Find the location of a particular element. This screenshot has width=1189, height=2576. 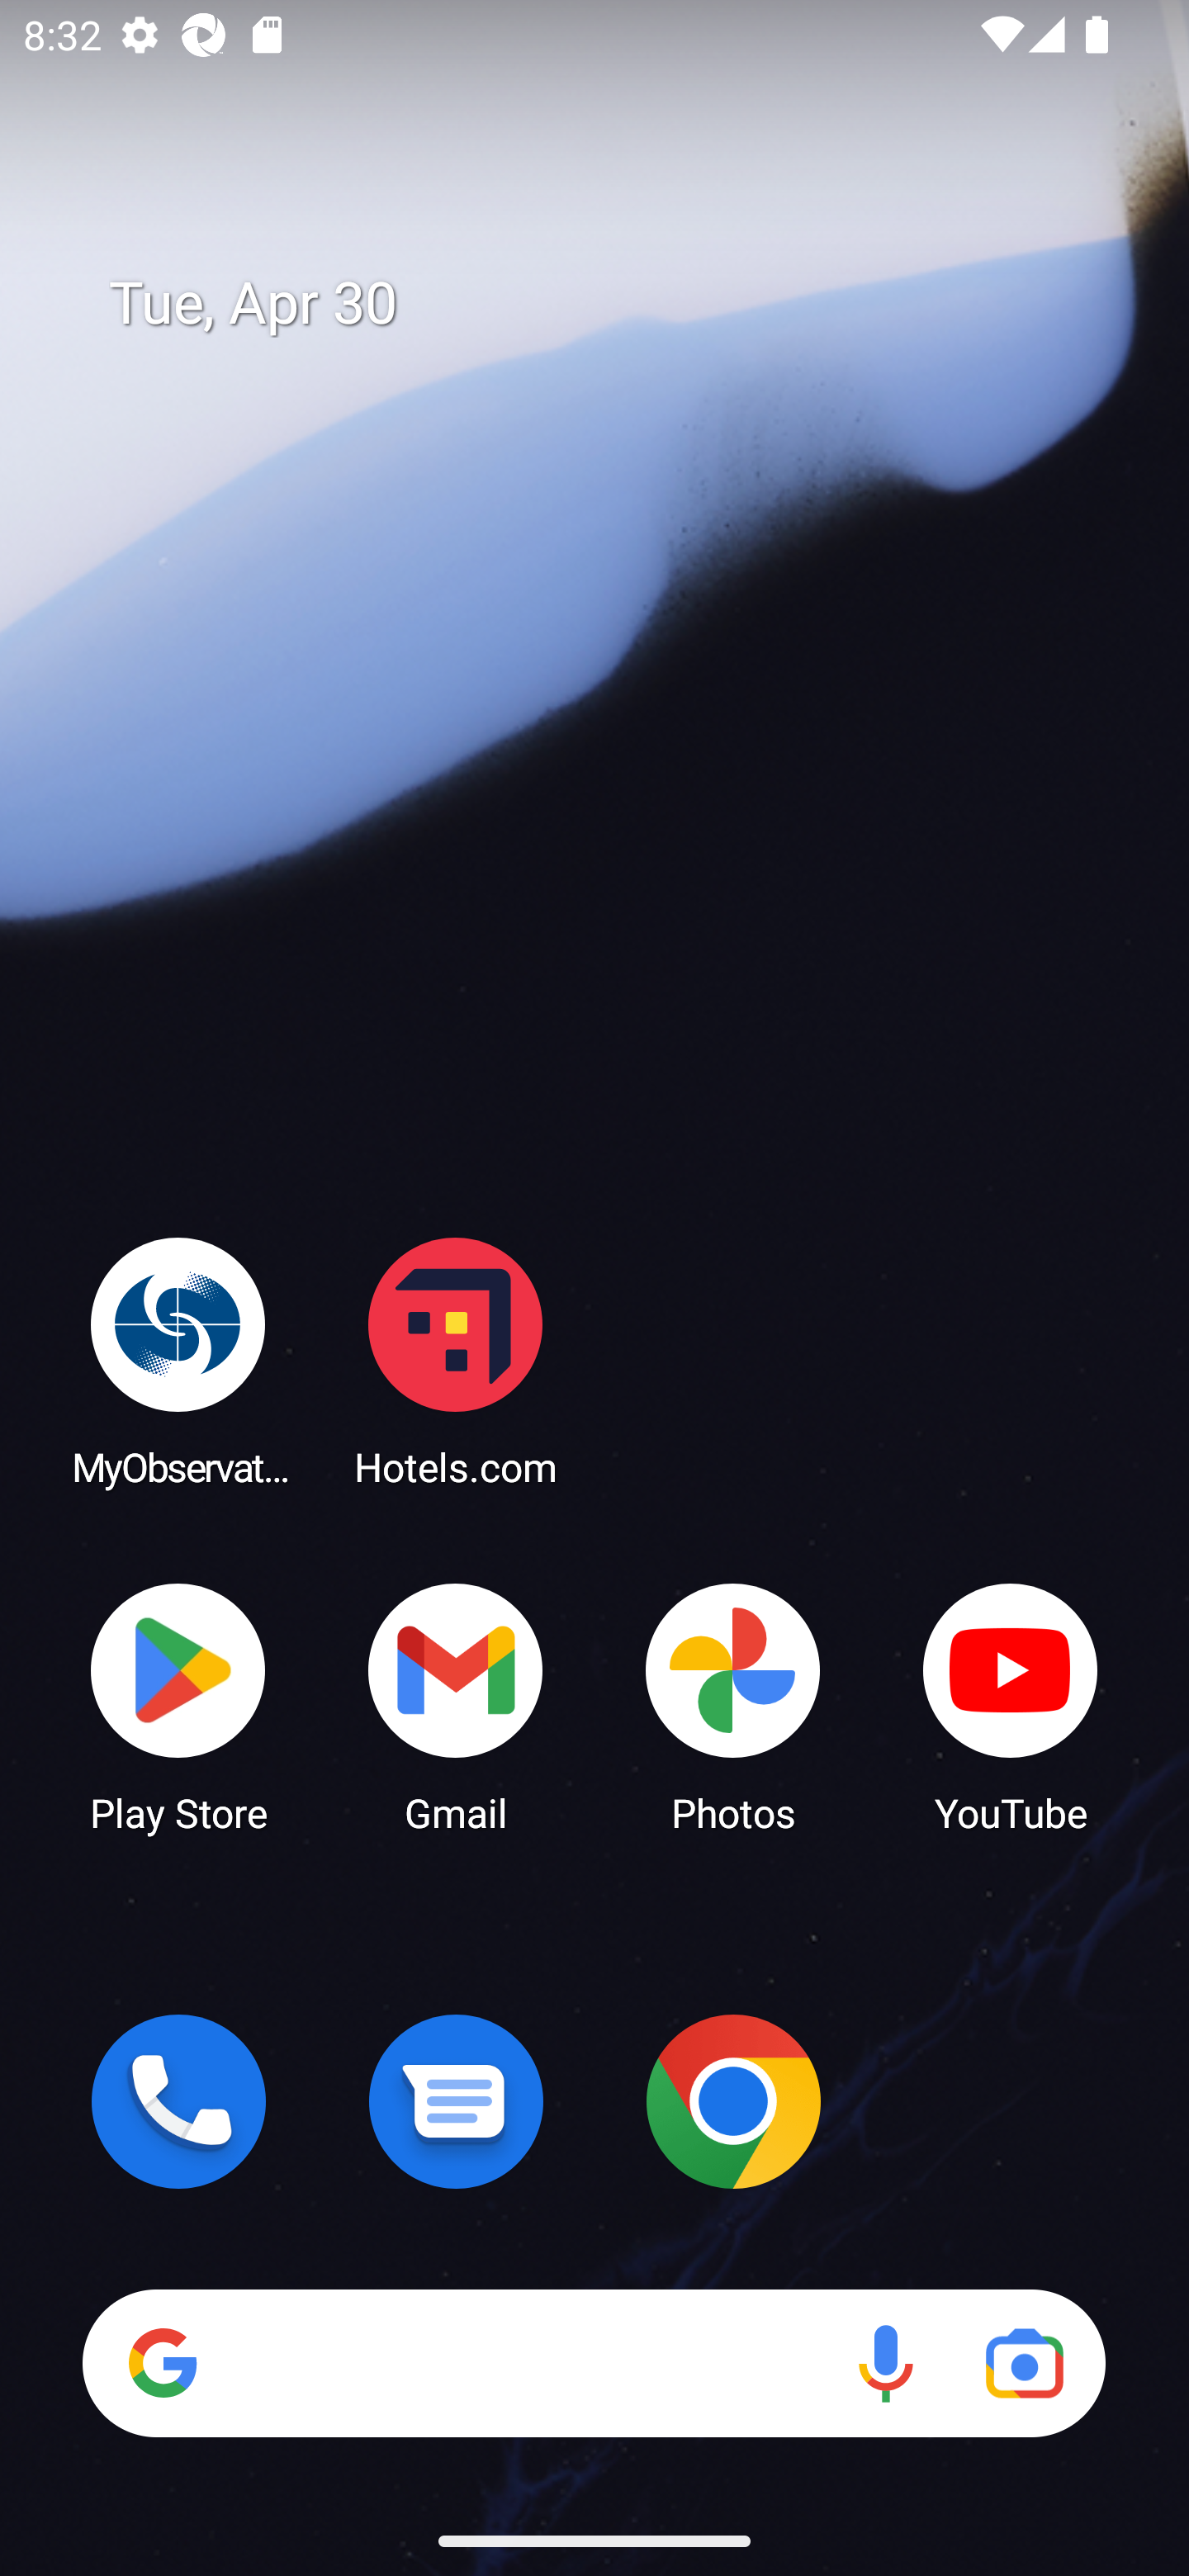

Messages is located at coordinates (456, 2101).